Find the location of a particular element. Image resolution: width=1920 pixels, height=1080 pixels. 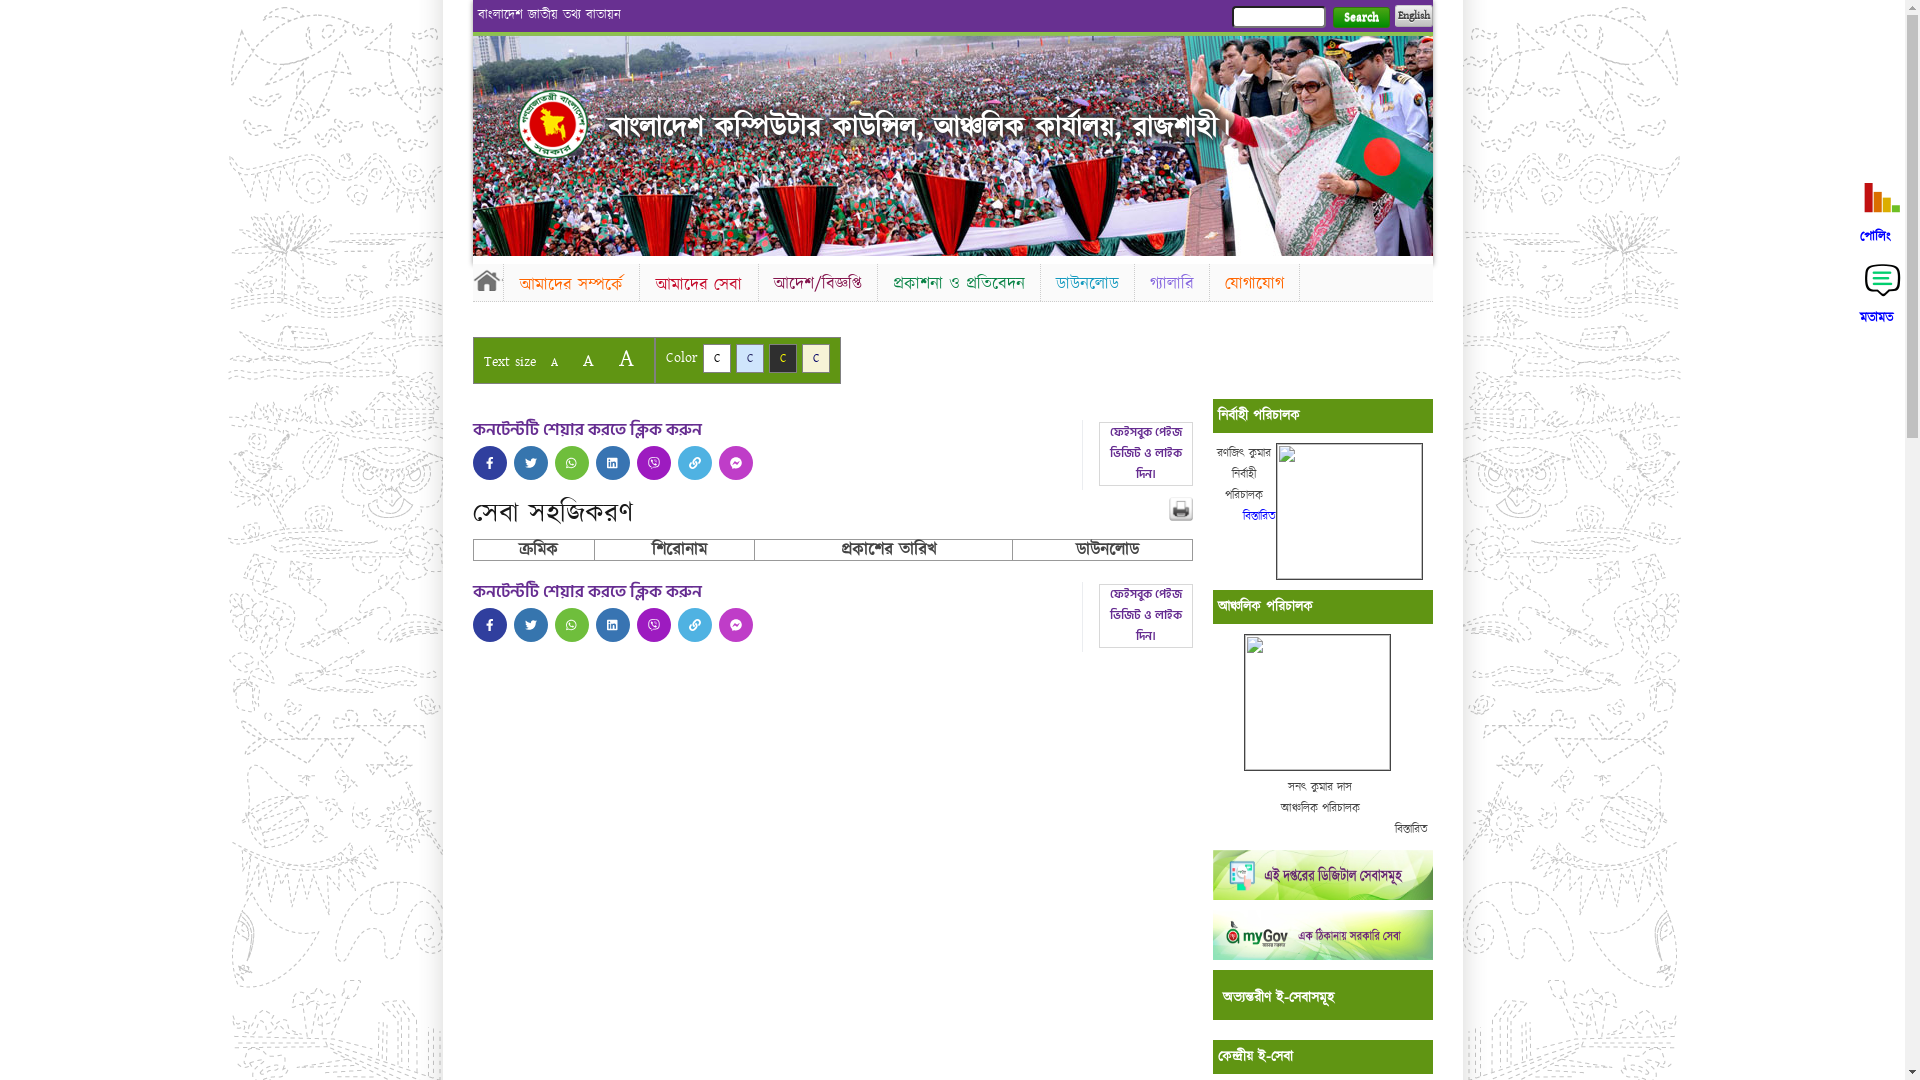

Home is located at coordinates (553, 124).